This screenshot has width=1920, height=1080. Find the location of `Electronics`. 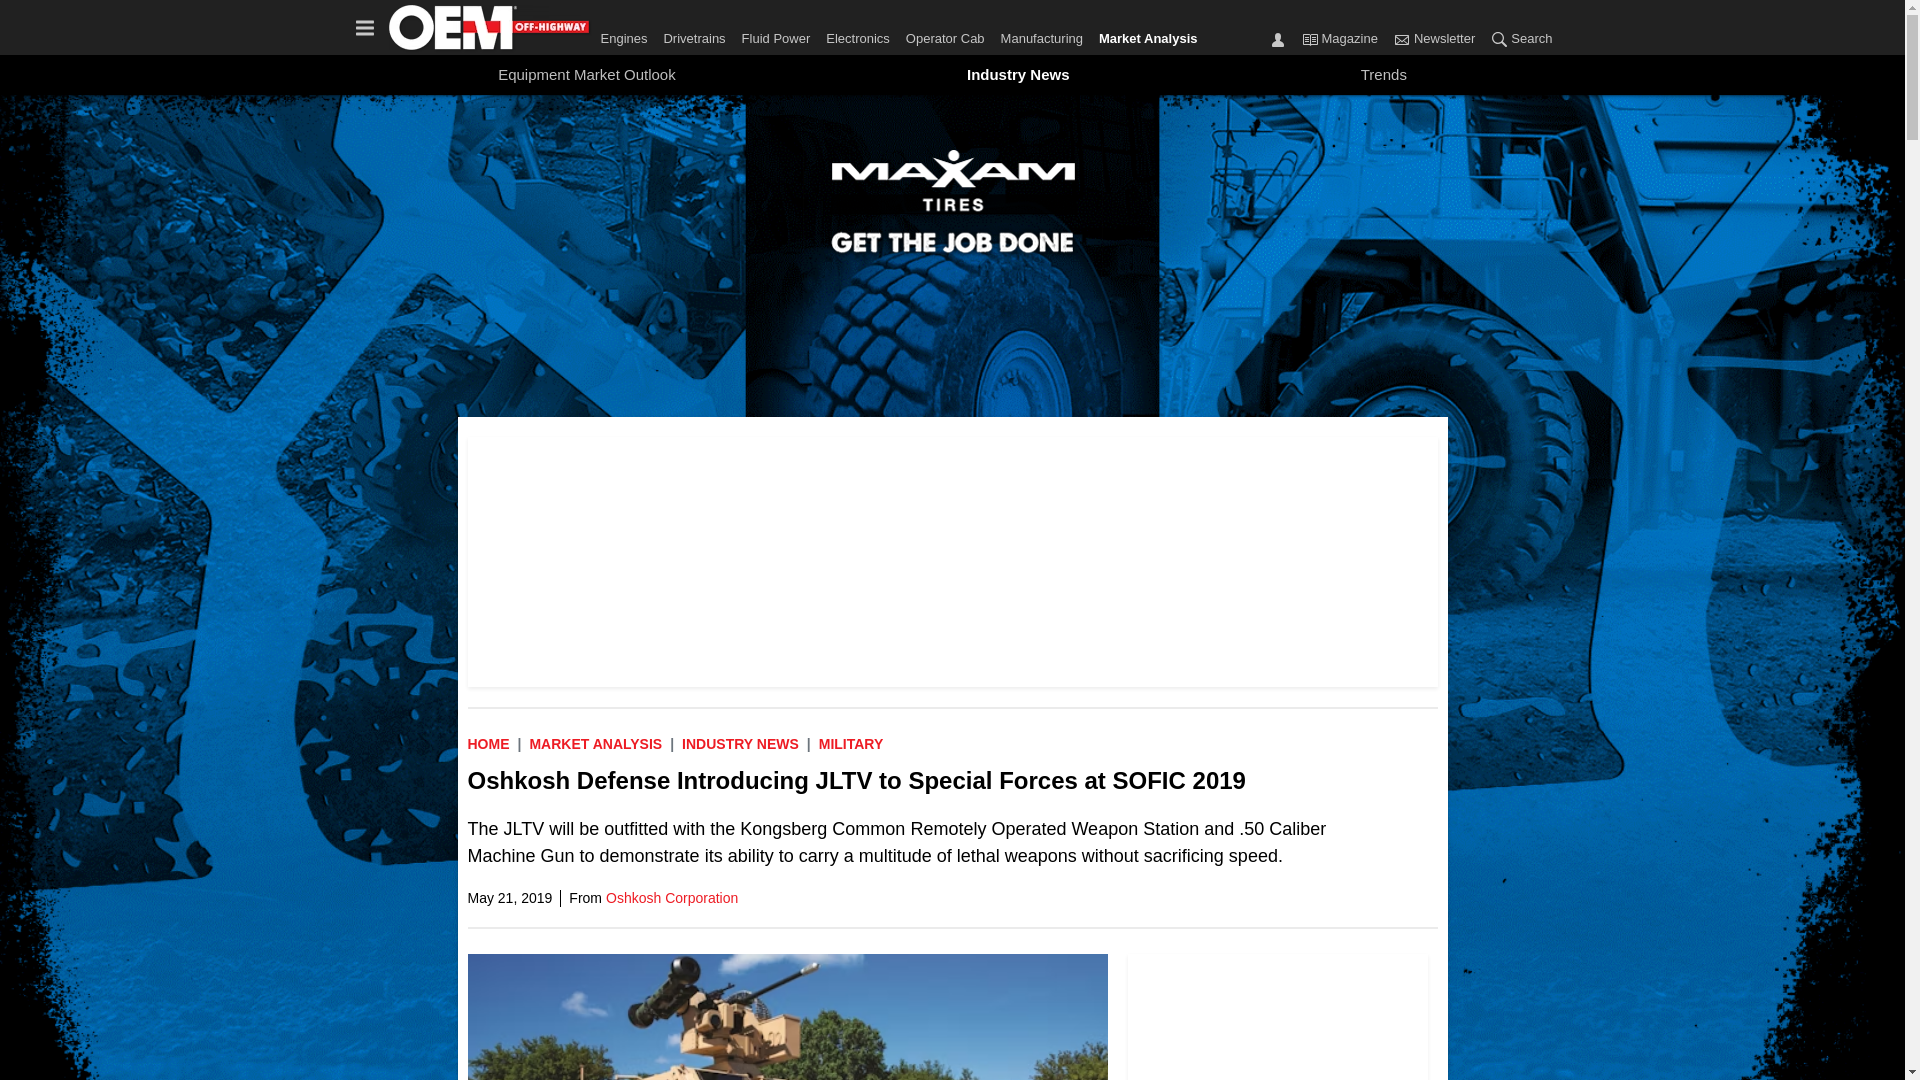

Electronics is located at coordinates (858, 34).